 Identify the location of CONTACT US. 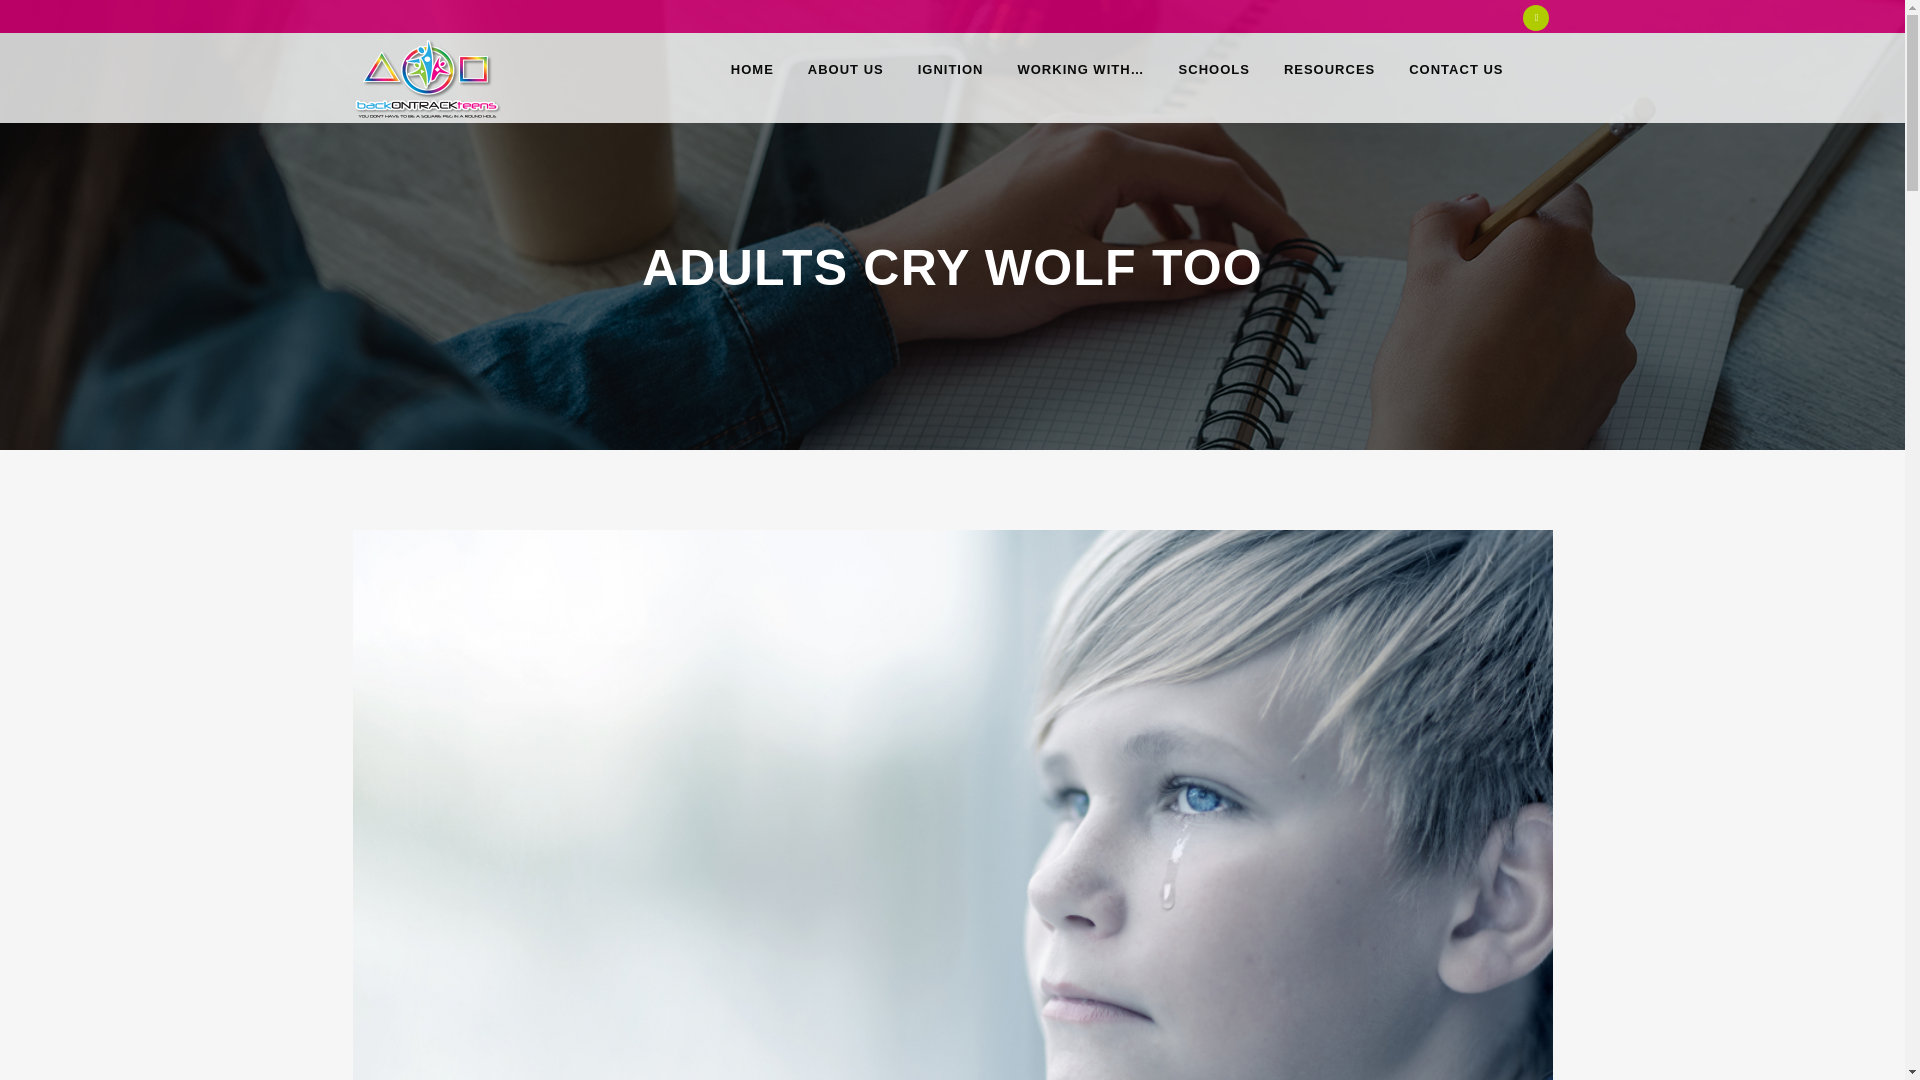
(1456, 69).